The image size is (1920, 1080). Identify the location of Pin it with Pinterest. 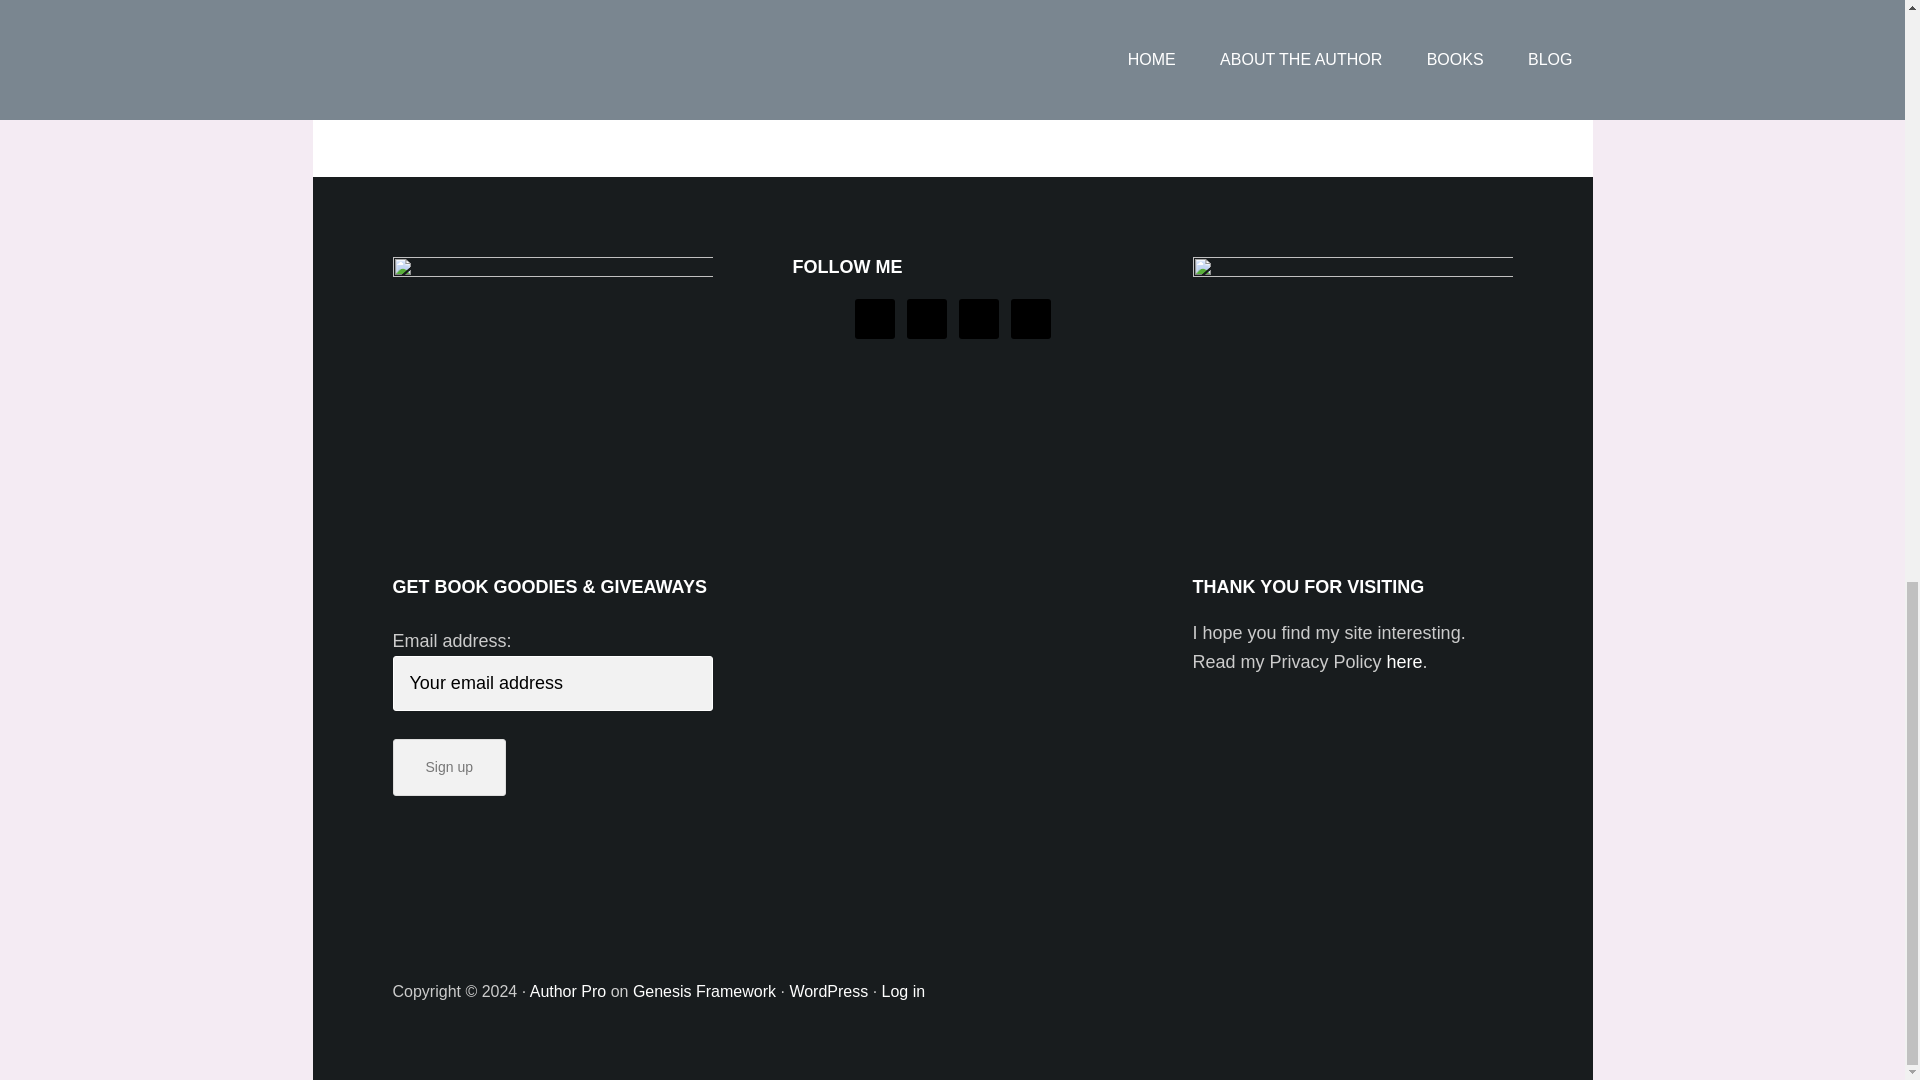
(560, 4).